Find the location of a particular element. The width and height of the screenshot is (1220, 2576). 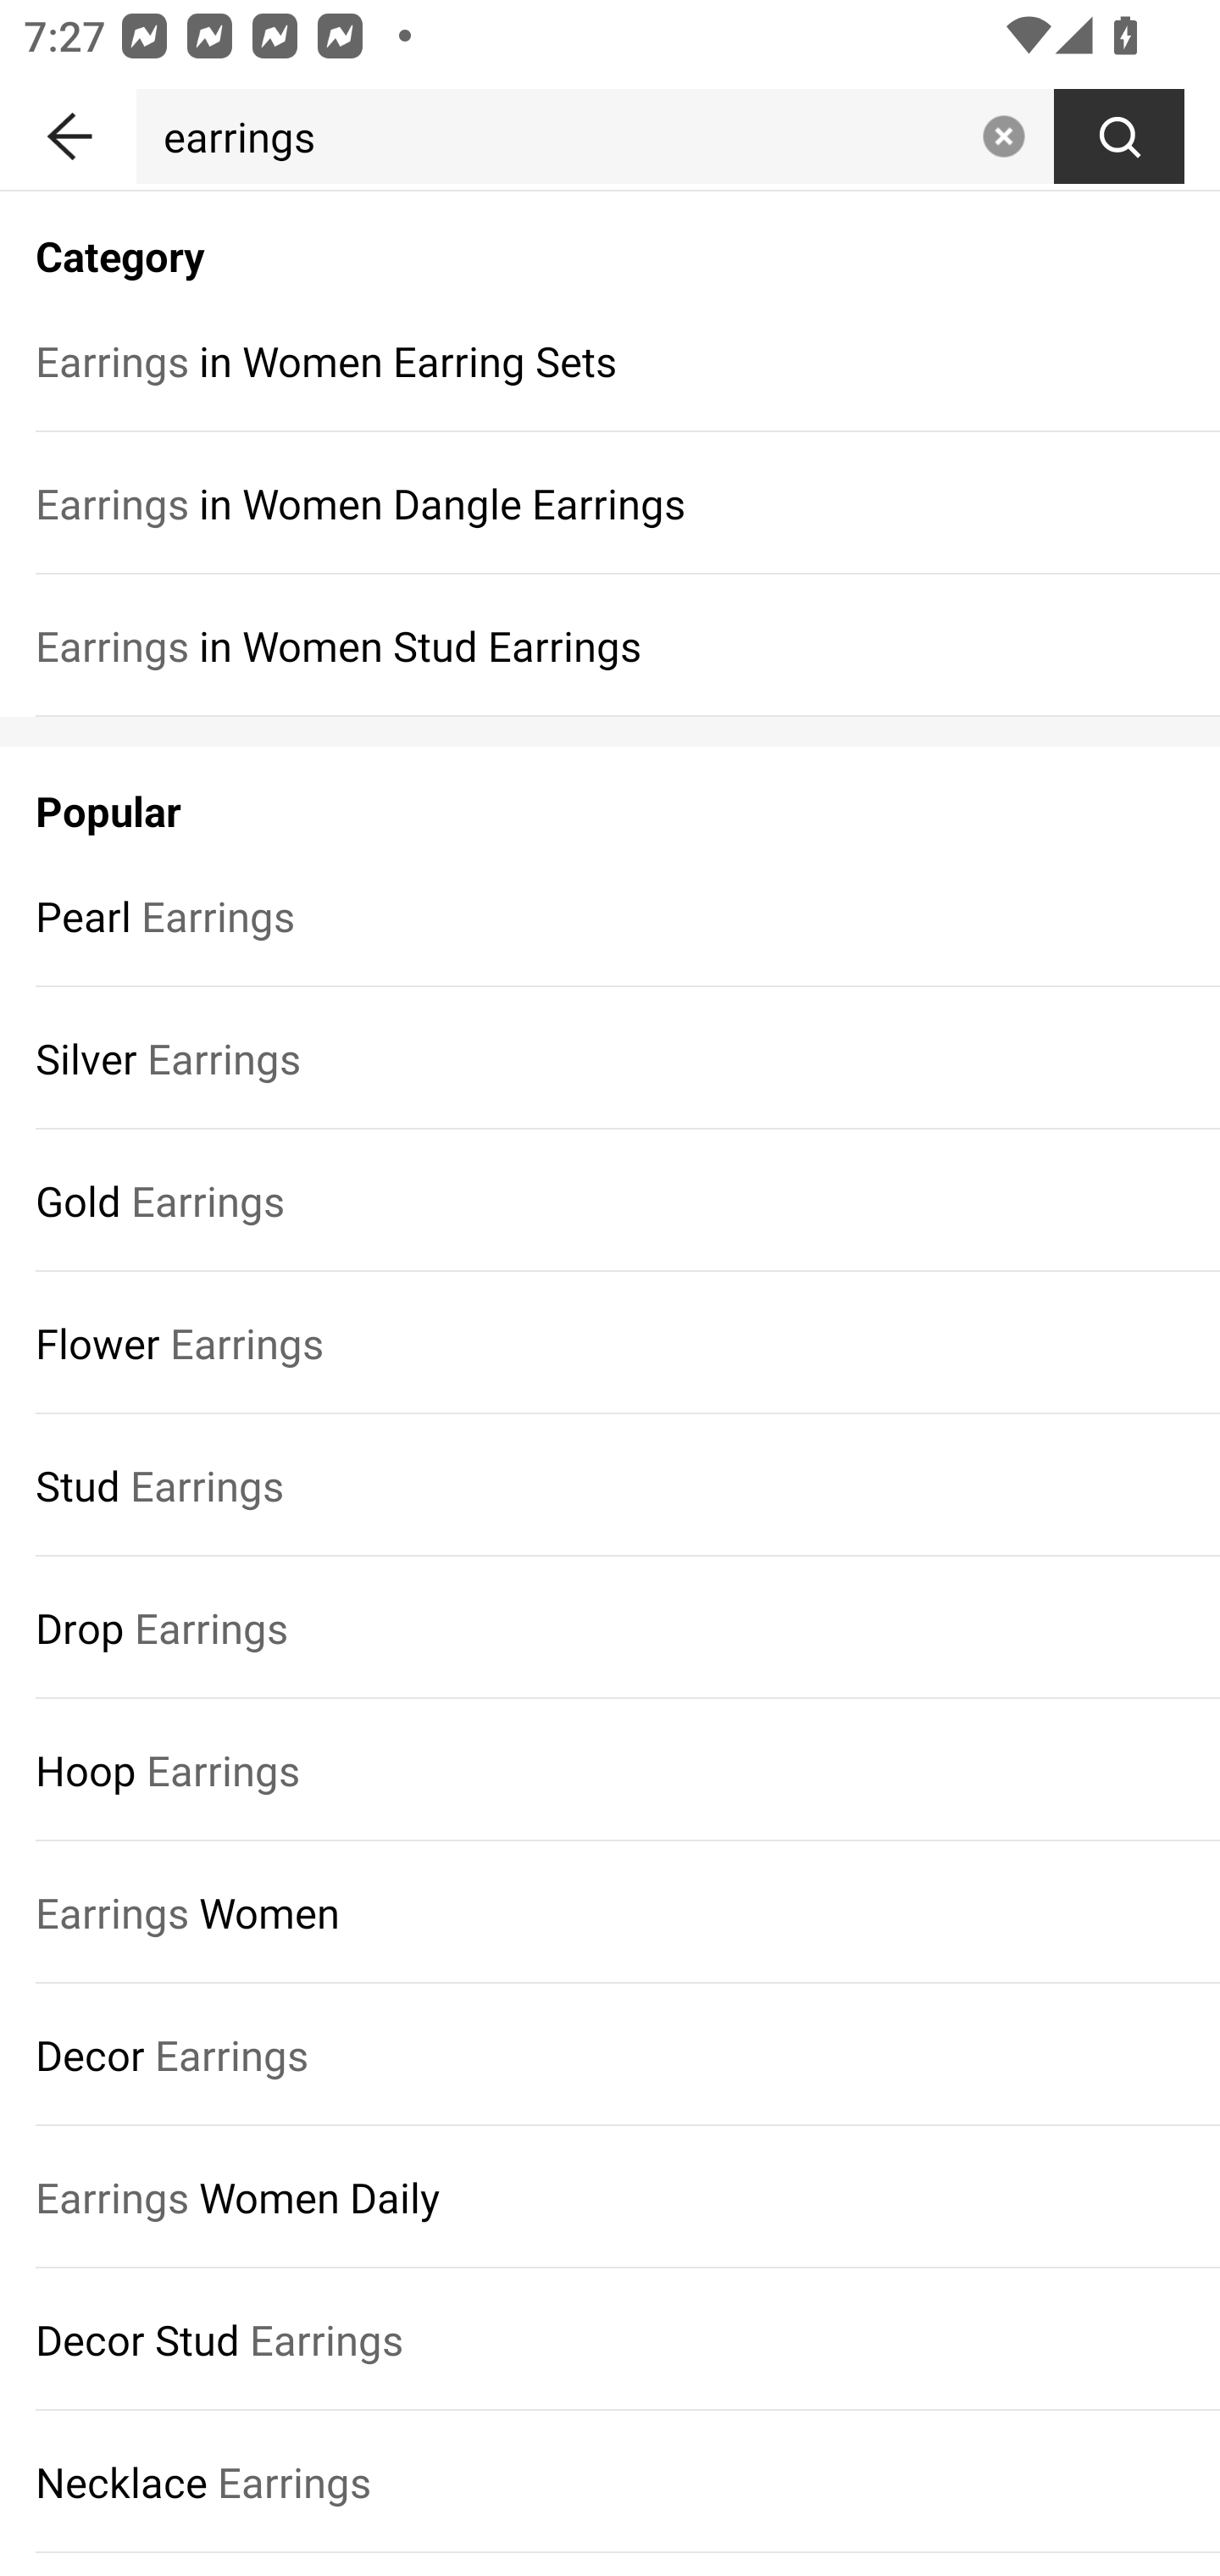

Pearl Earrings is located at coordinates (610, 915).